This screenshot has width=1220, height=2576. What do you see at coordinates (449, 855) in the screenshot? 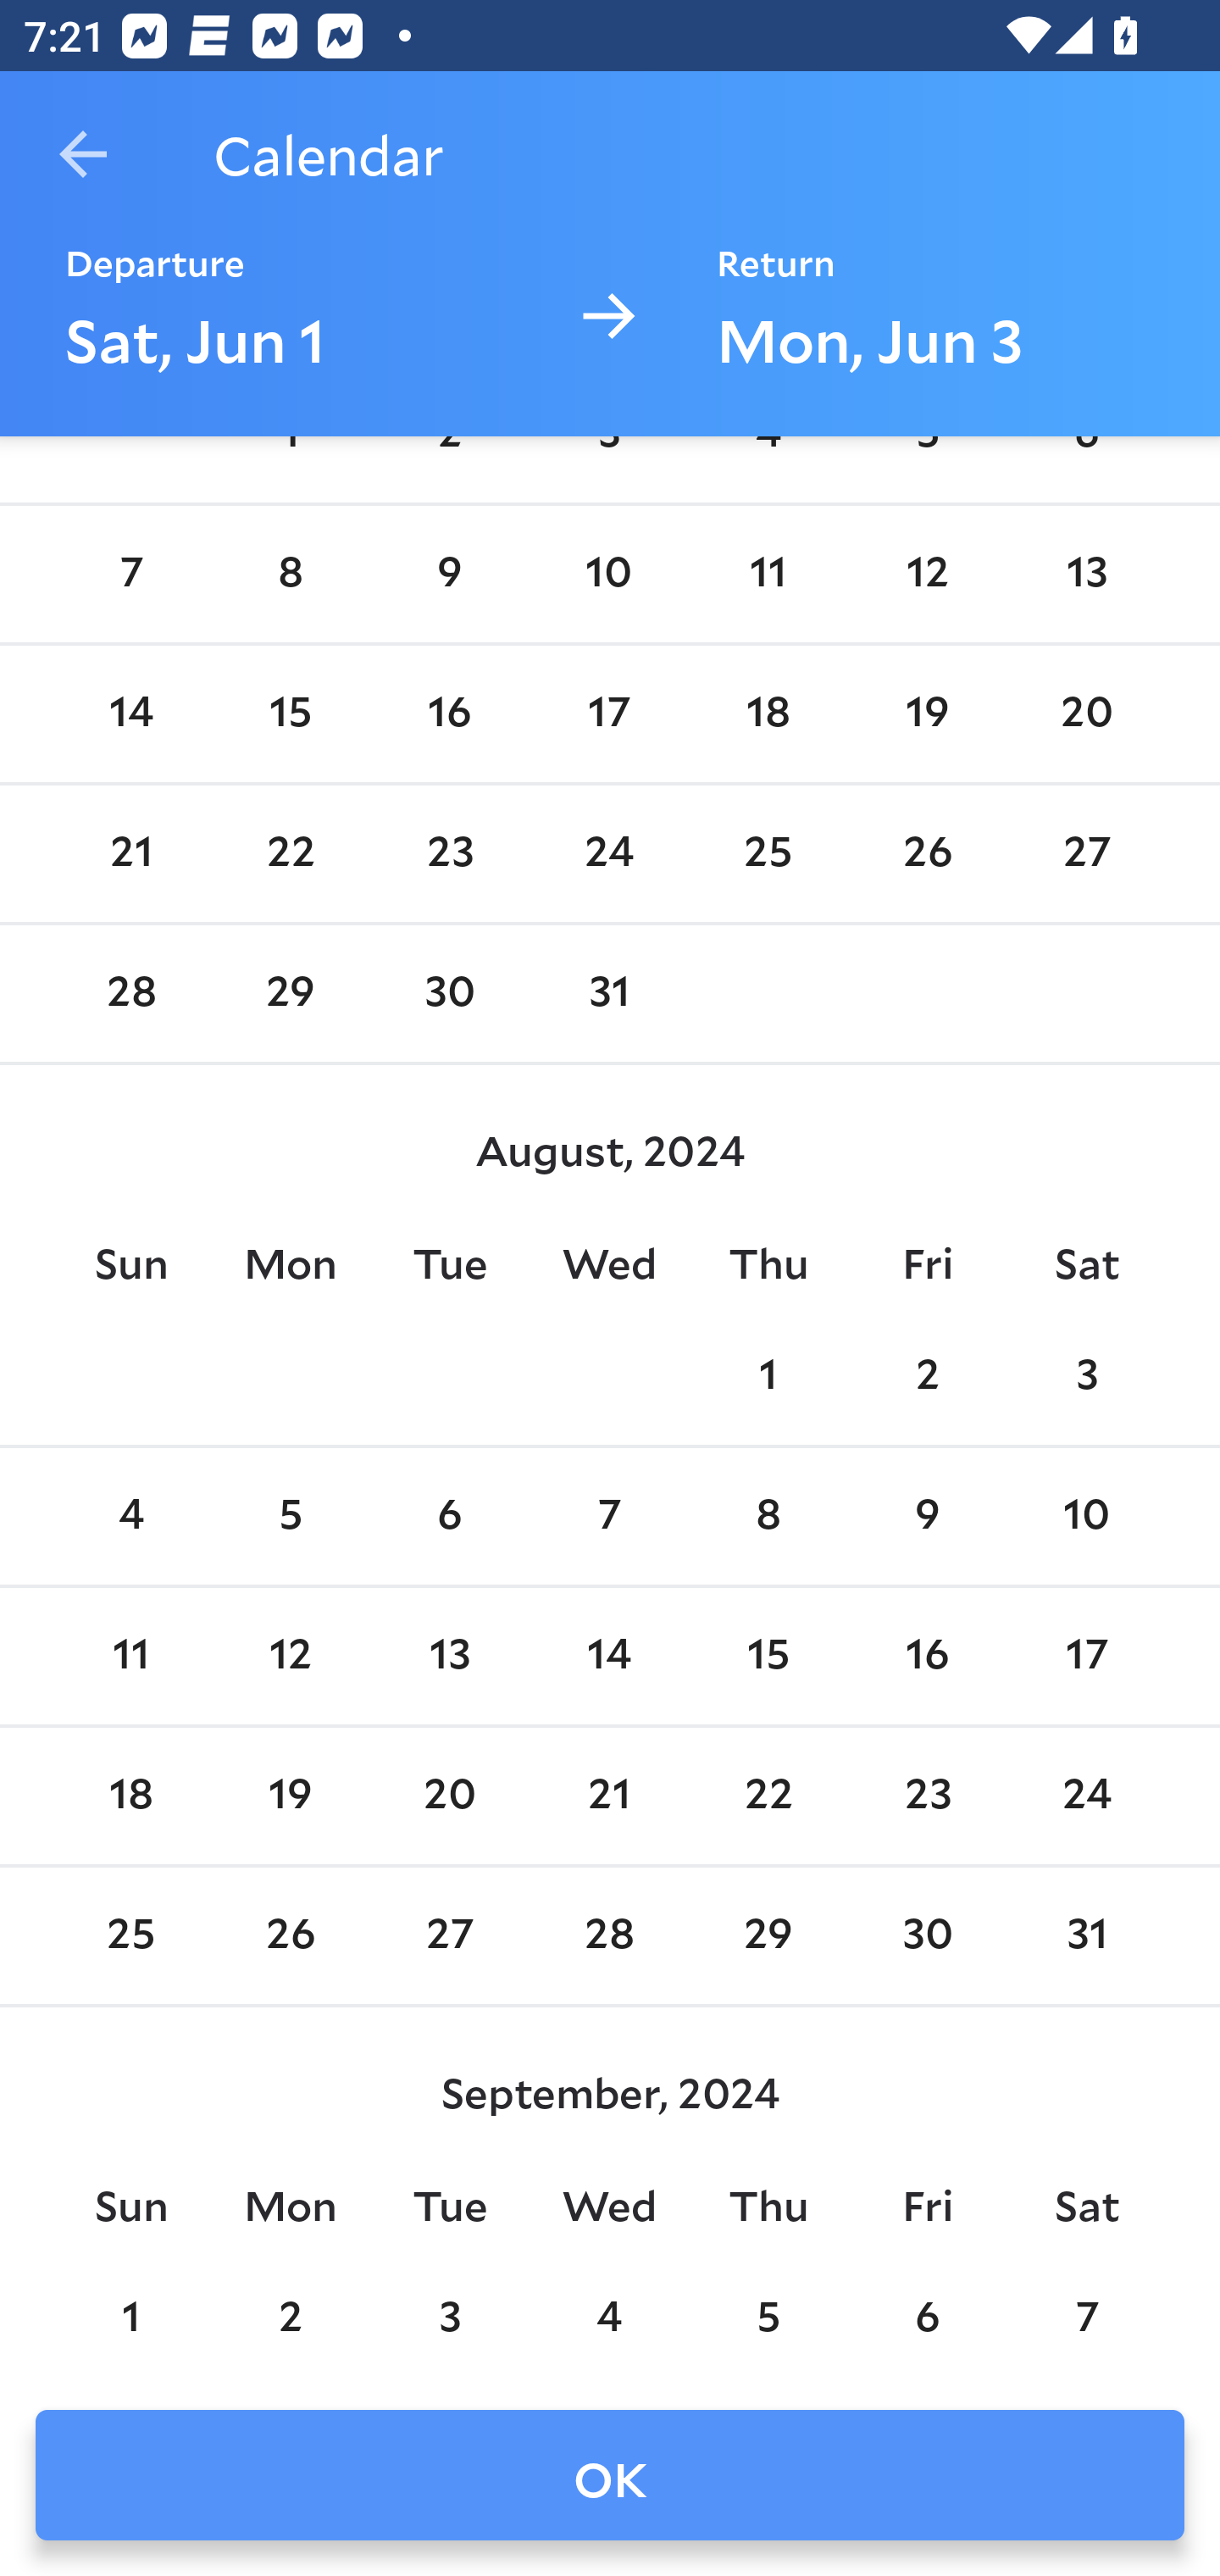
I see `23` at bounding box center [449, 855].